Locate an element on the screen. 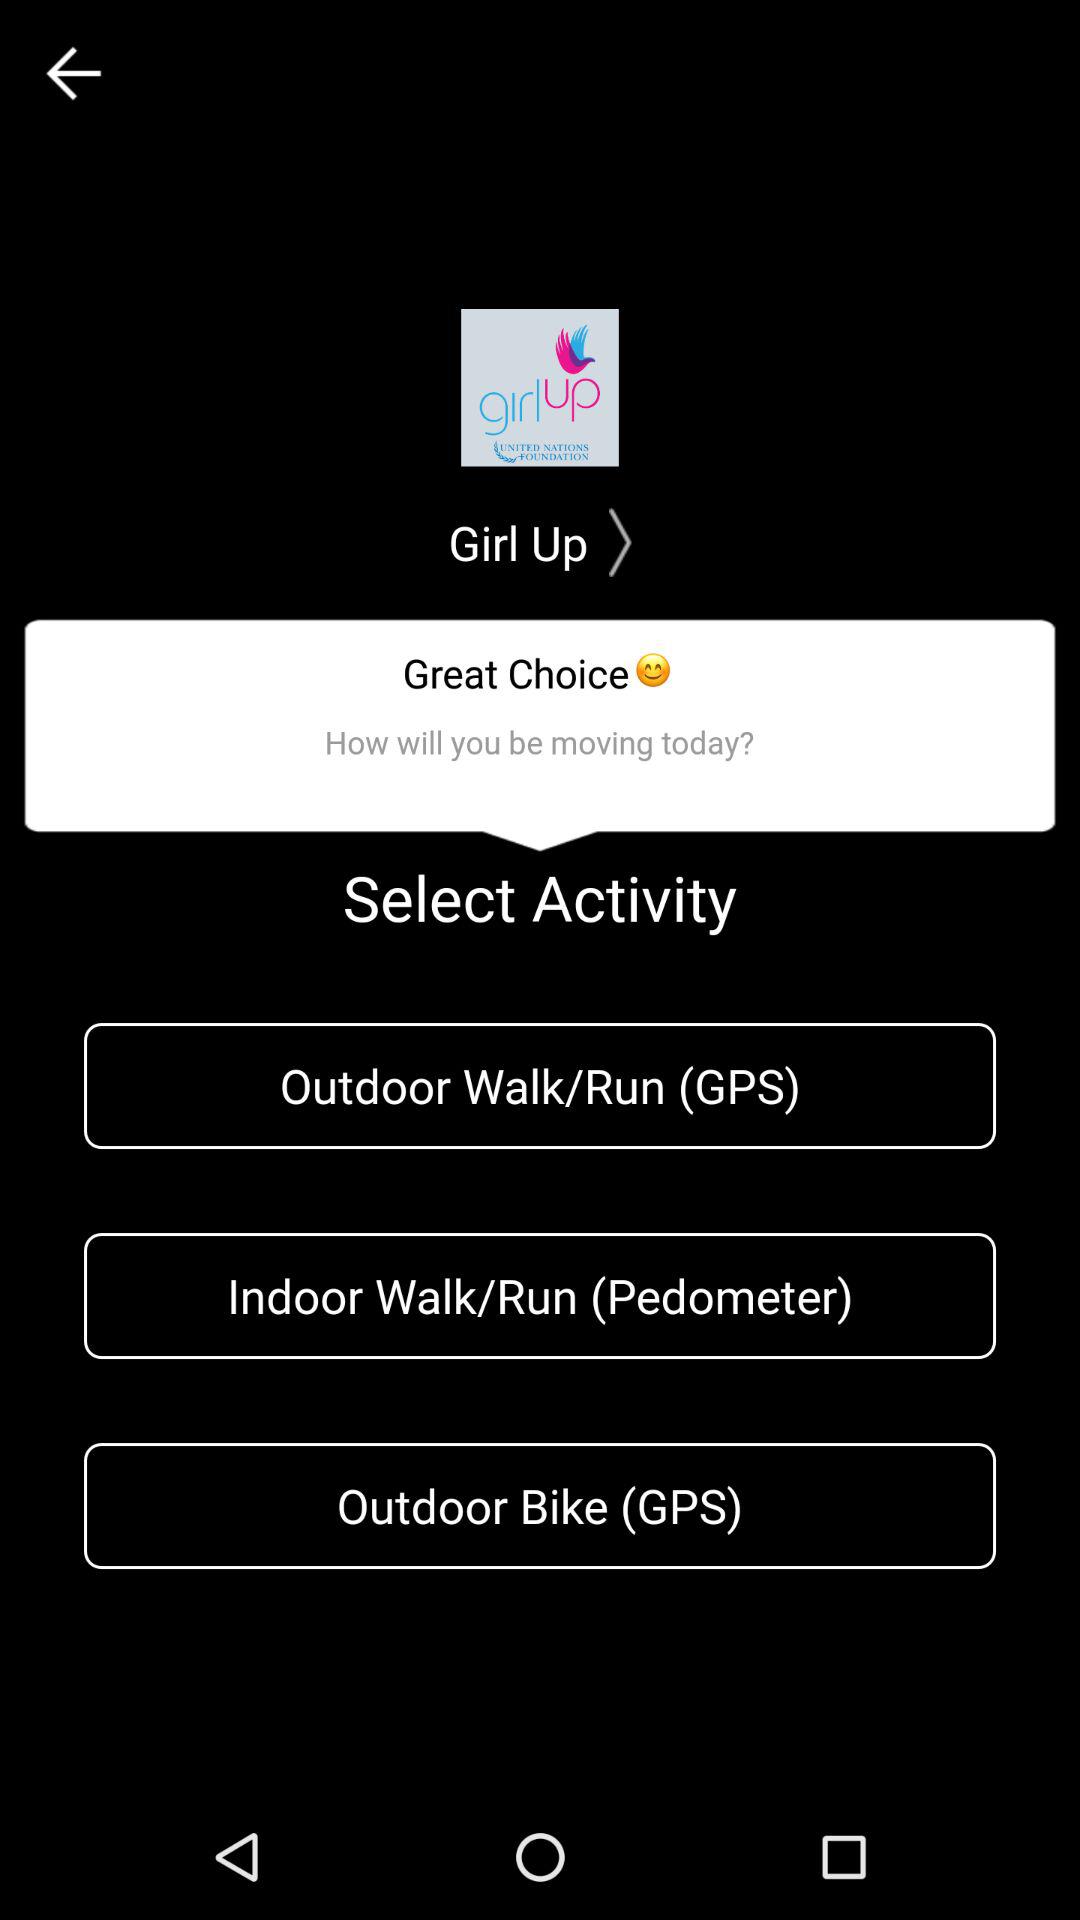  turn on the item above the outdoor walk run item is located at coordinates (73, 74).